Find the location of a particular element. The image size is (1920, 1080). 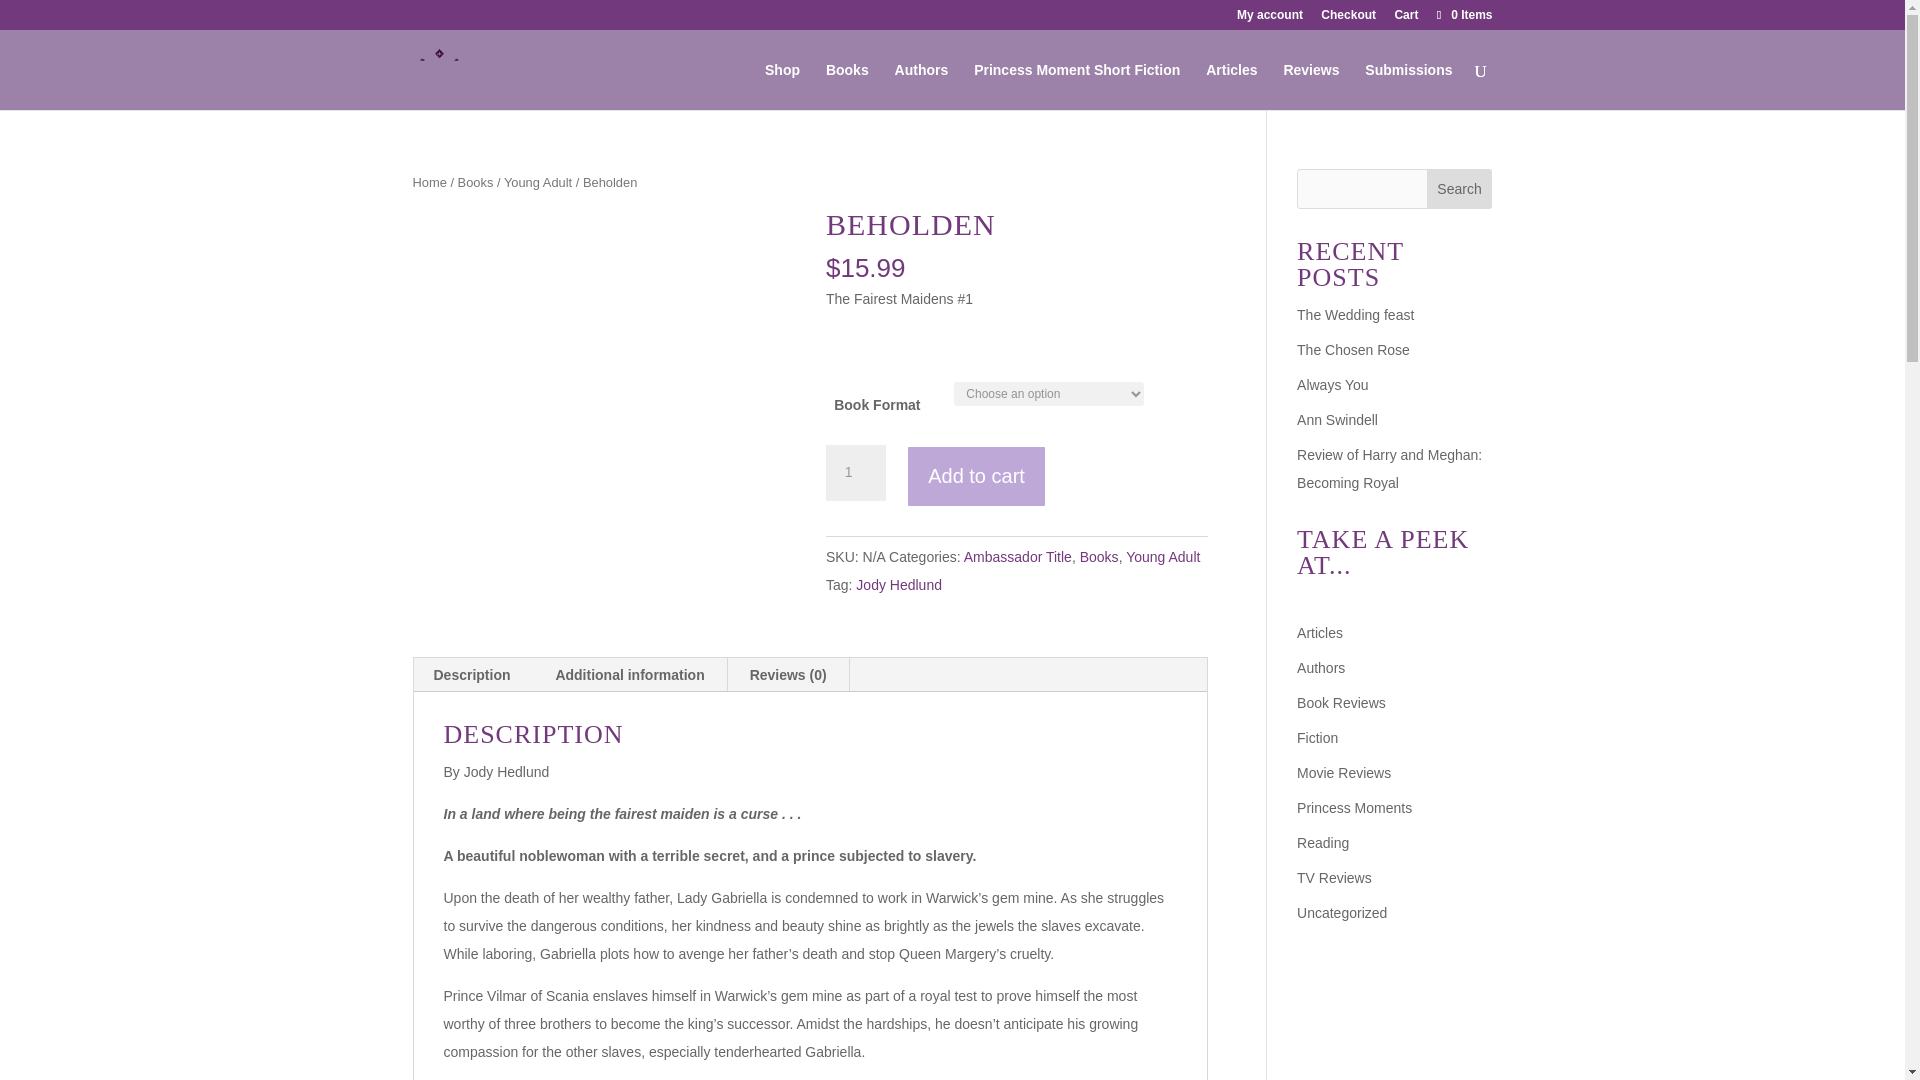

1 is located at coordinates (855, 472).